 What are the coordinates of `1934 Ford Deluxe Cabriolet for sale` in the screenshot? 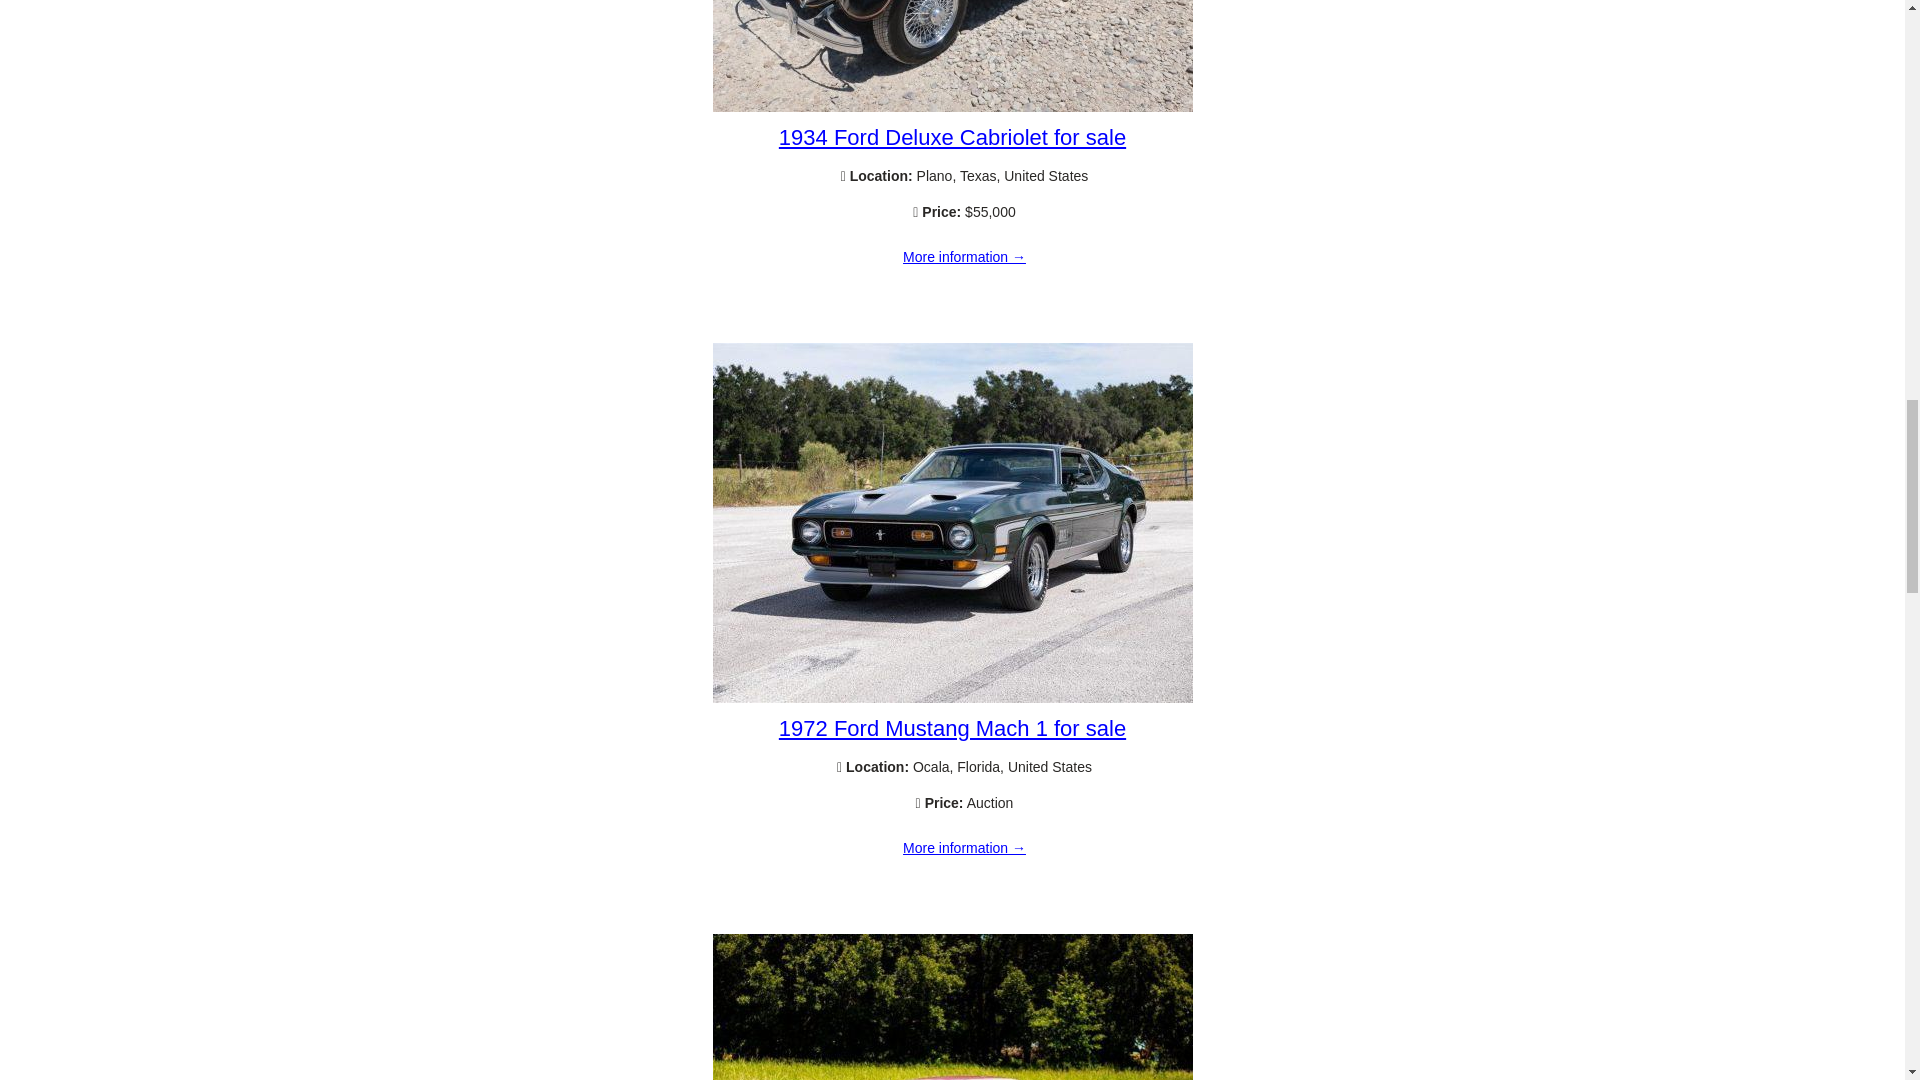 It's located at (964, 257).